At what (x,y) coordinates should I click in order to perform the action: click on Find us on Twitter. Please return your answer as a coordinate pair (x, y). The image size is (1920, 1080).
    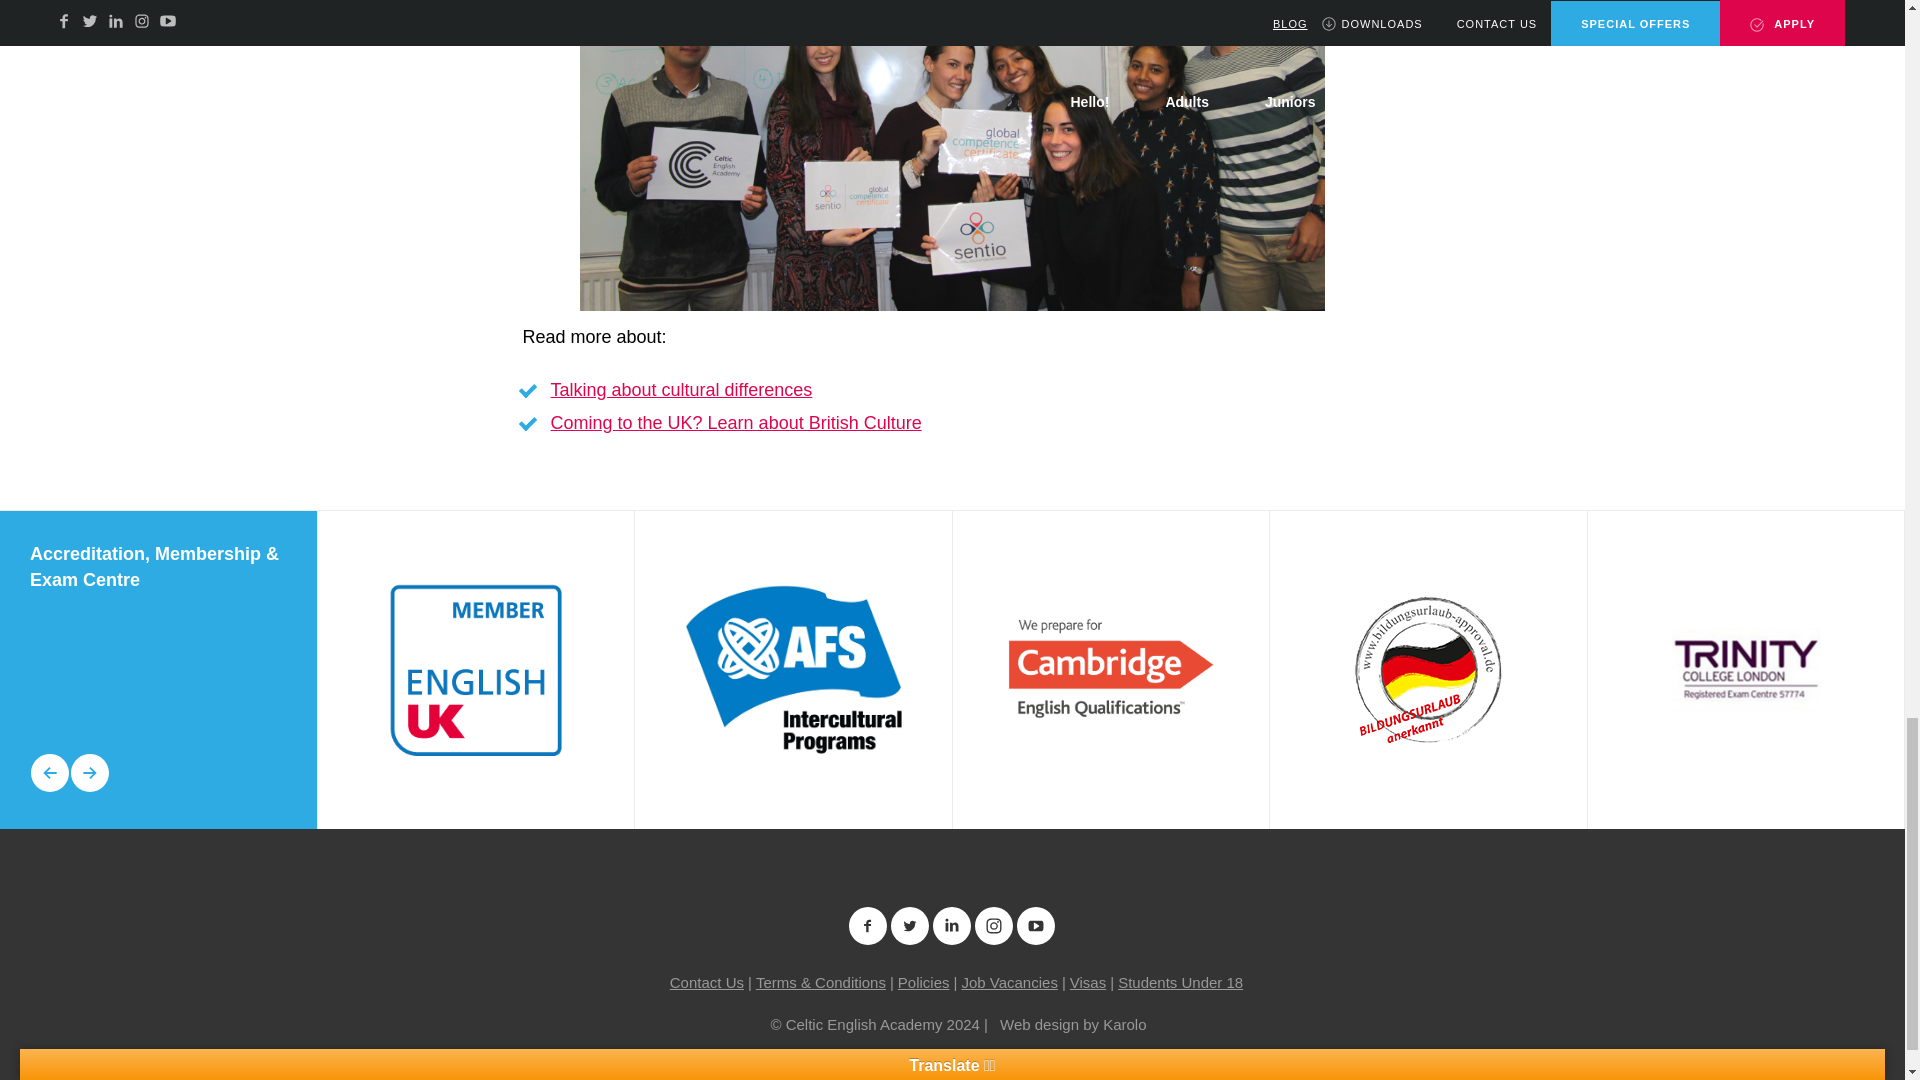
    Looking at the image, I should click on (910, 926).